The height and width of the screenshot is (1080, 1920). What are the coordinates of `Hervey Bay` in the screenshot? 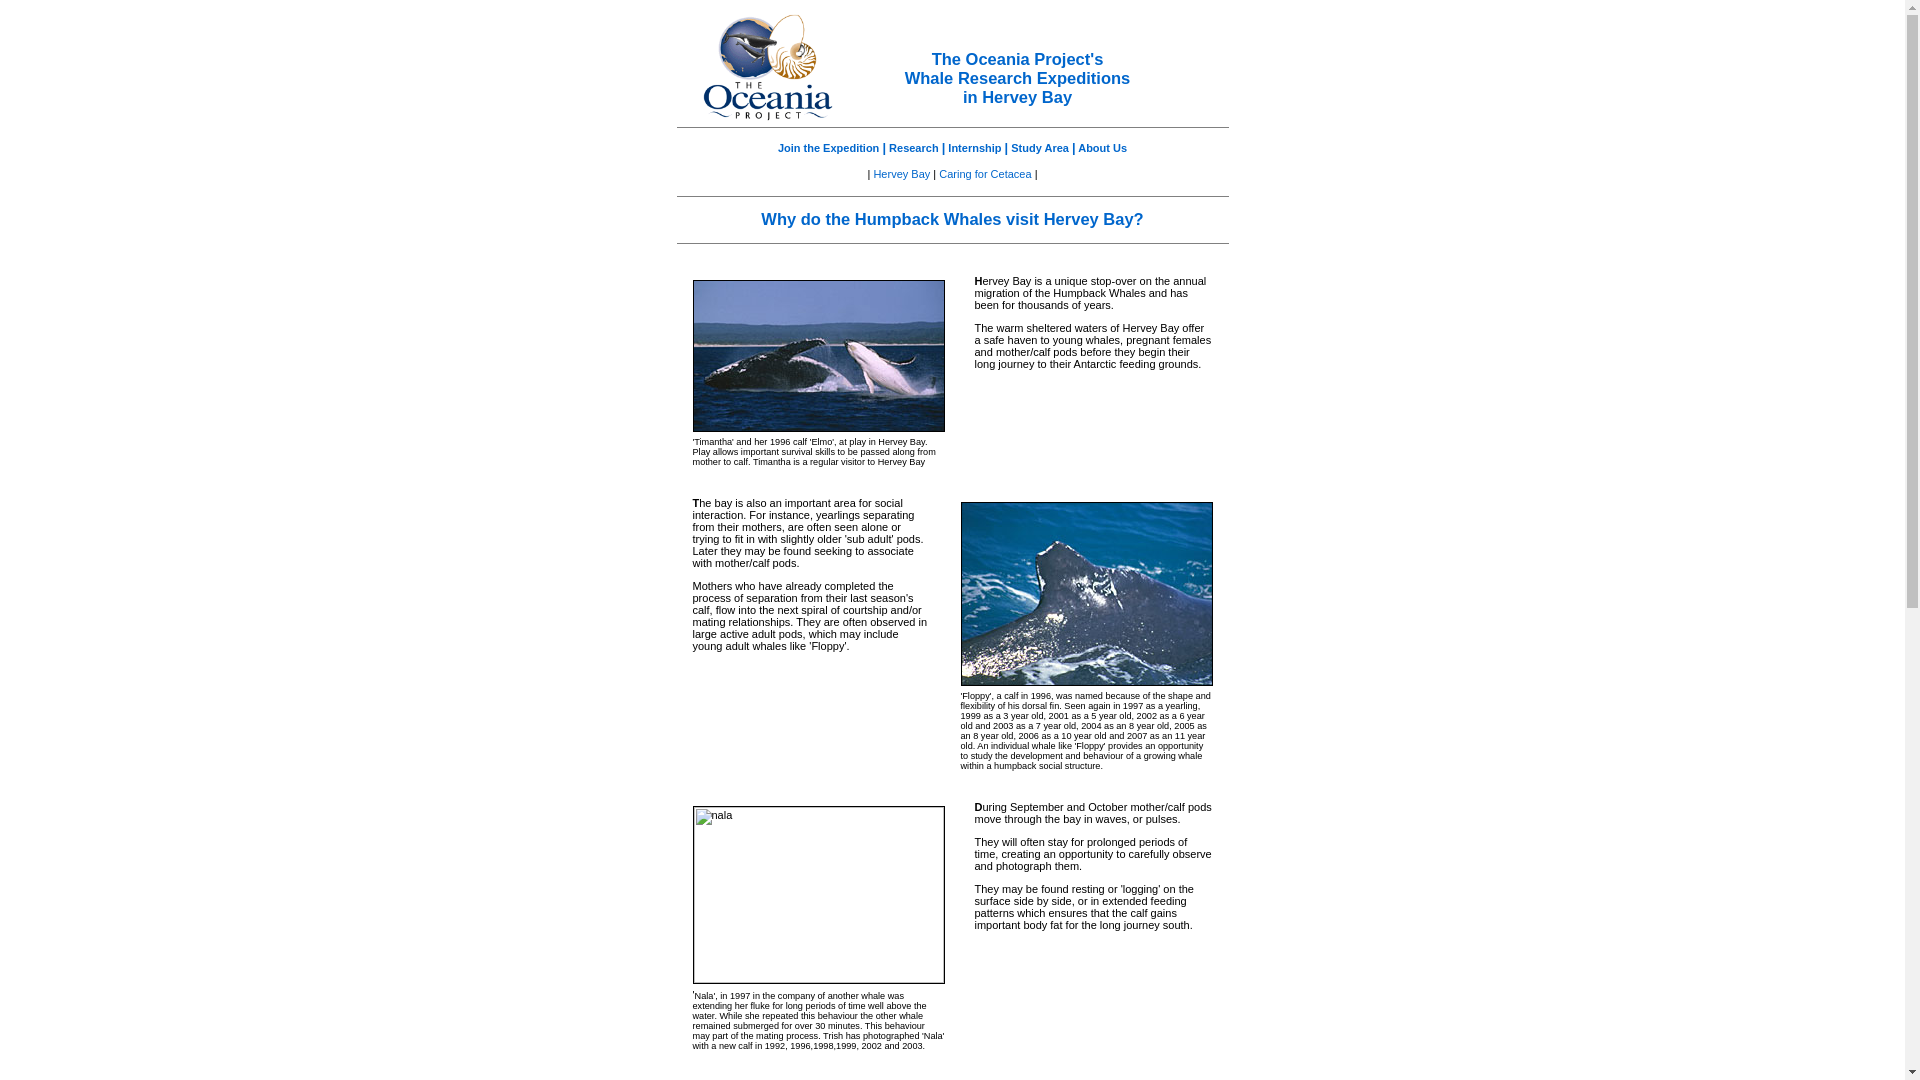 It's located at (901, 174).